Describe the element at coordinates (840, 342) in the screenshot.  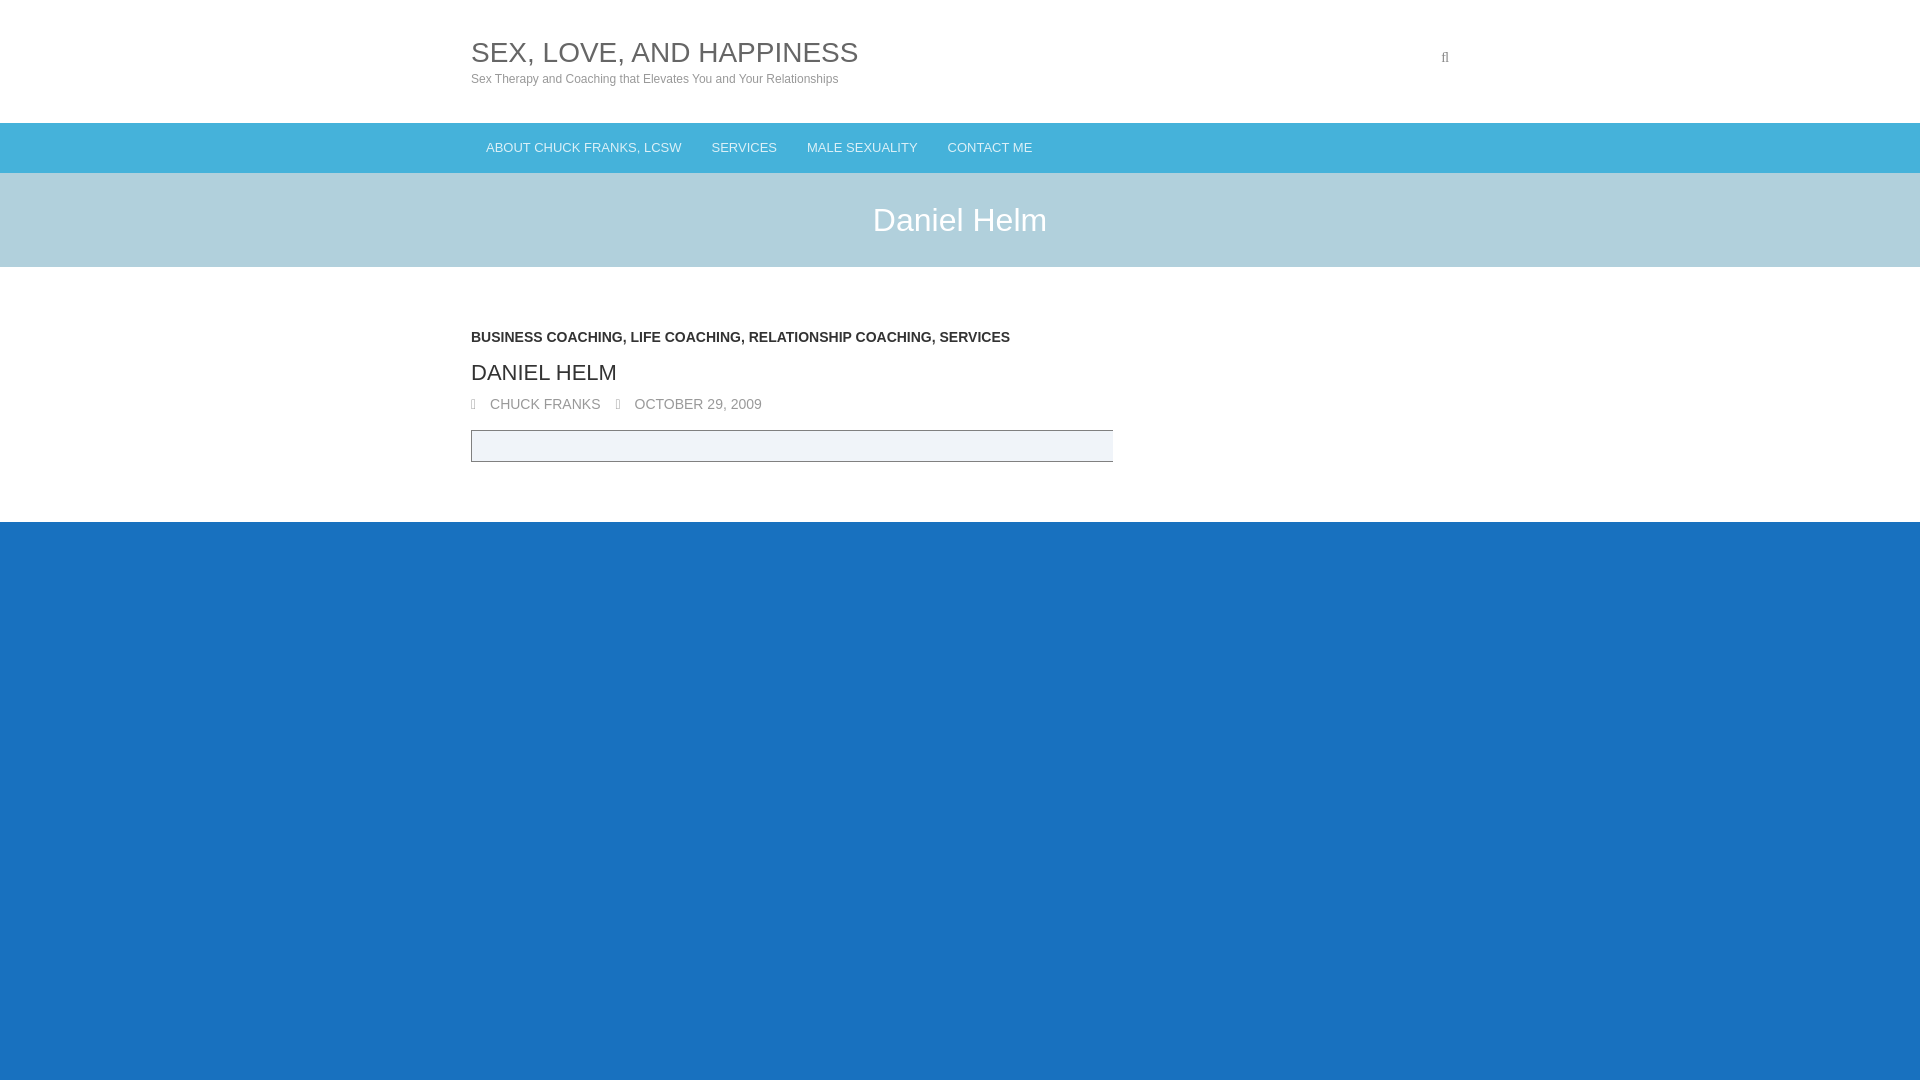
I see `RELATIONSHIP COACHING` at that location.